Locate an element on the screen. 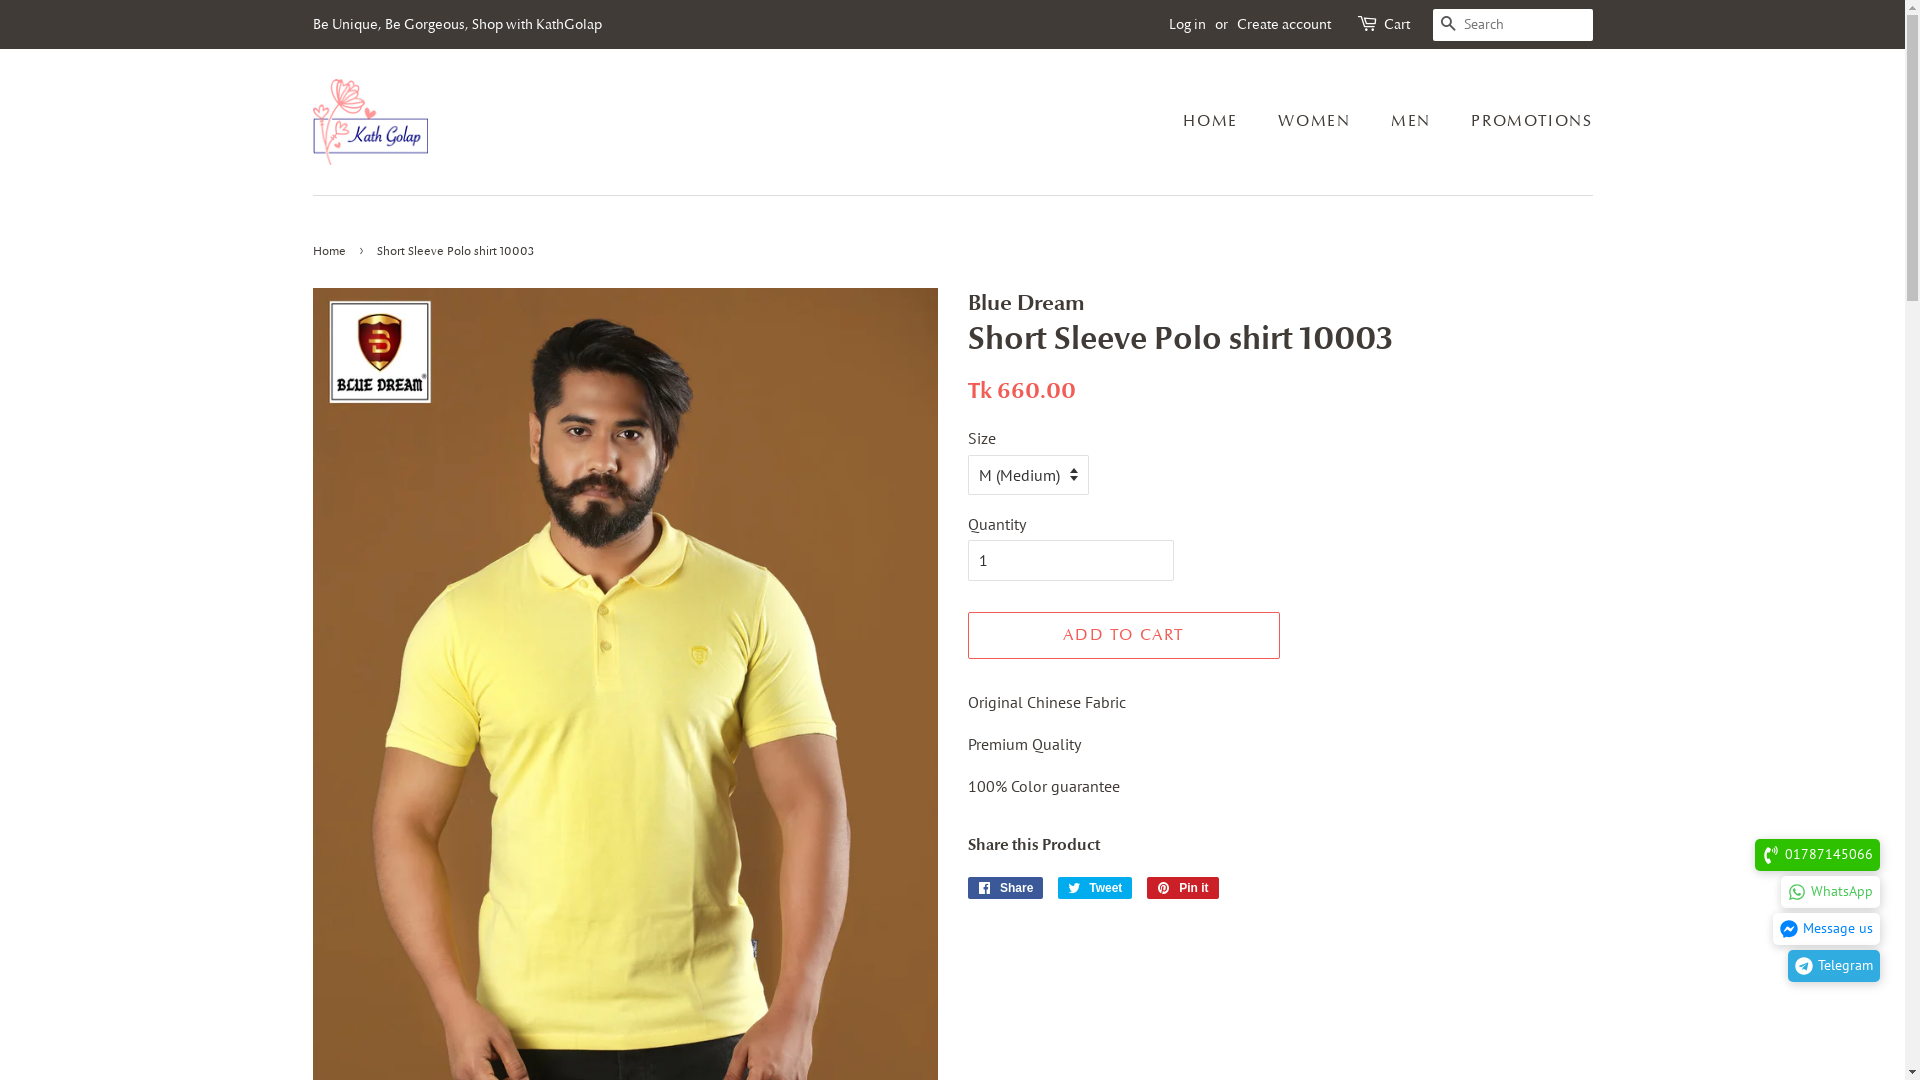  WhatsApp is located at coordinates (1830, 892).